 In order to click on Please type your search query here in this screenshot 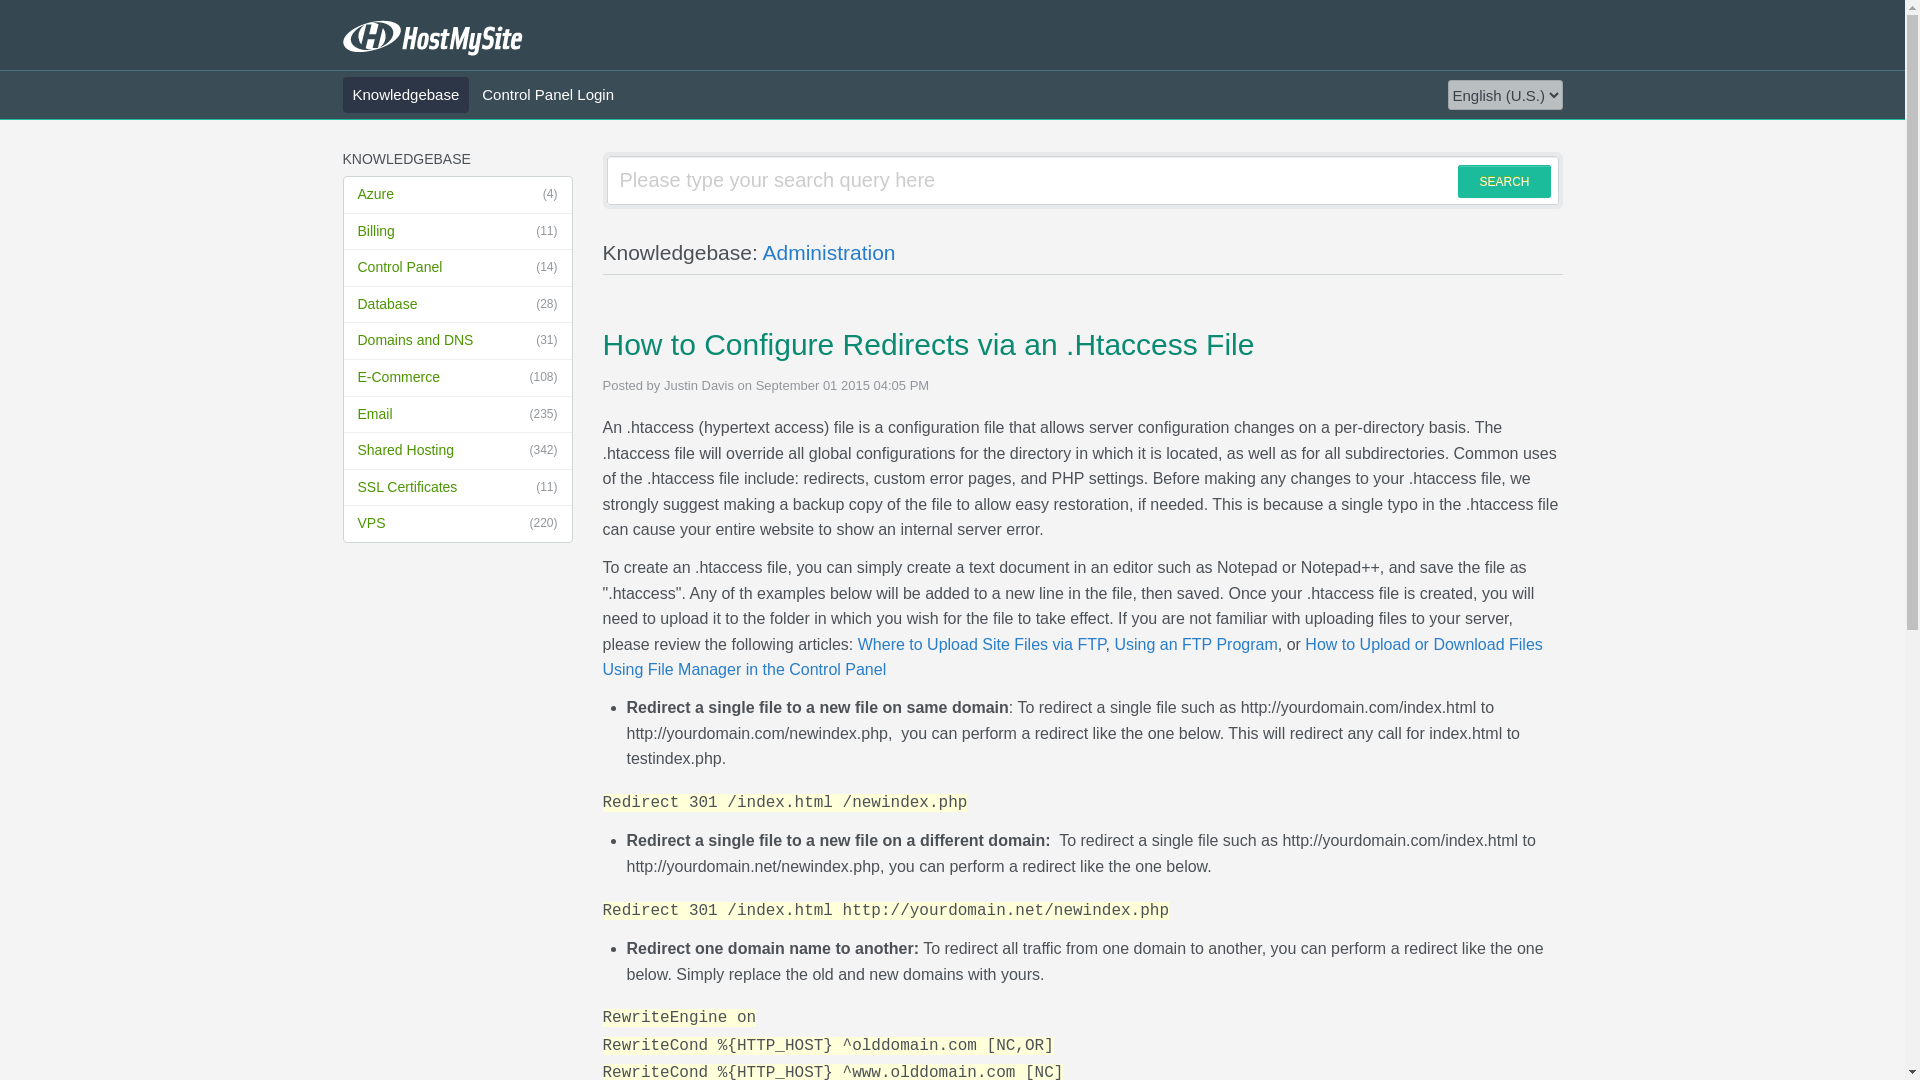, I will do `click(1082, 180)`.